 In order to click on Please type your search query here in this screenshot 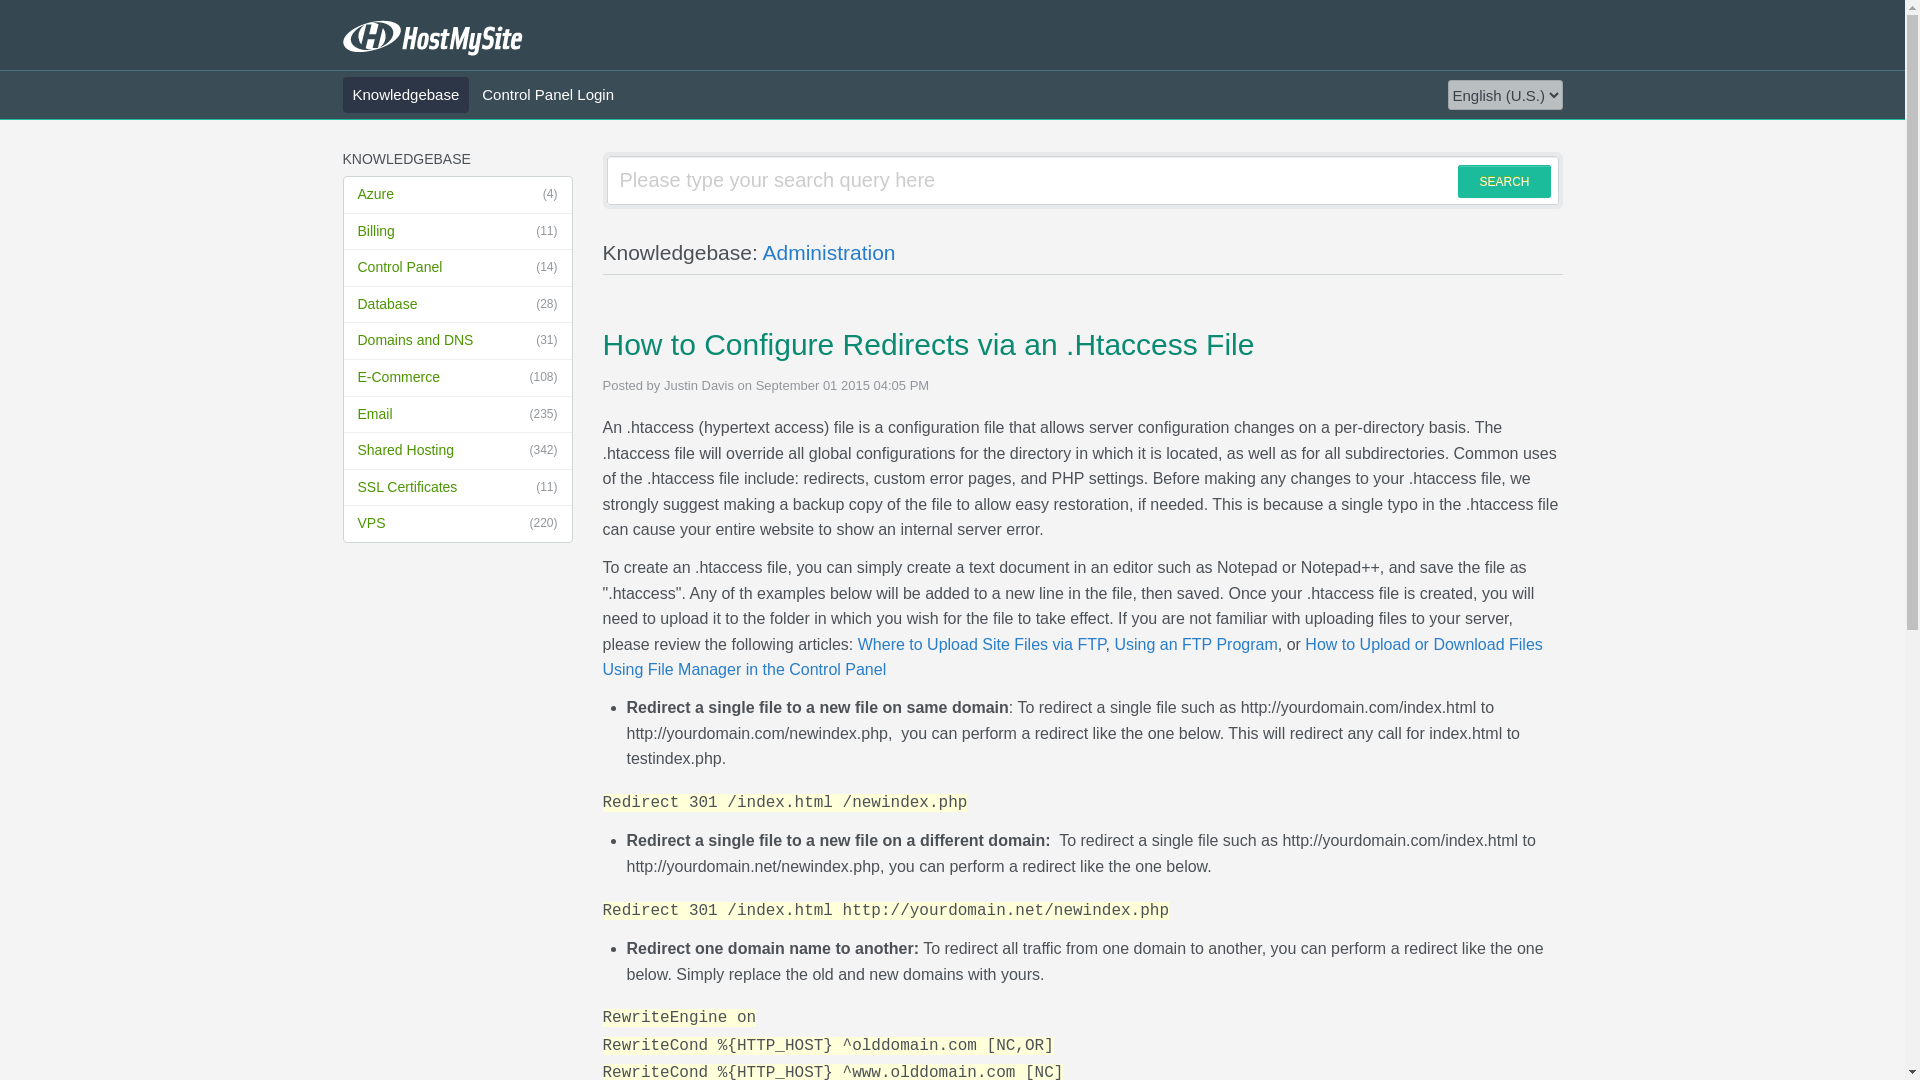, I will do `click(1082, 180)`.